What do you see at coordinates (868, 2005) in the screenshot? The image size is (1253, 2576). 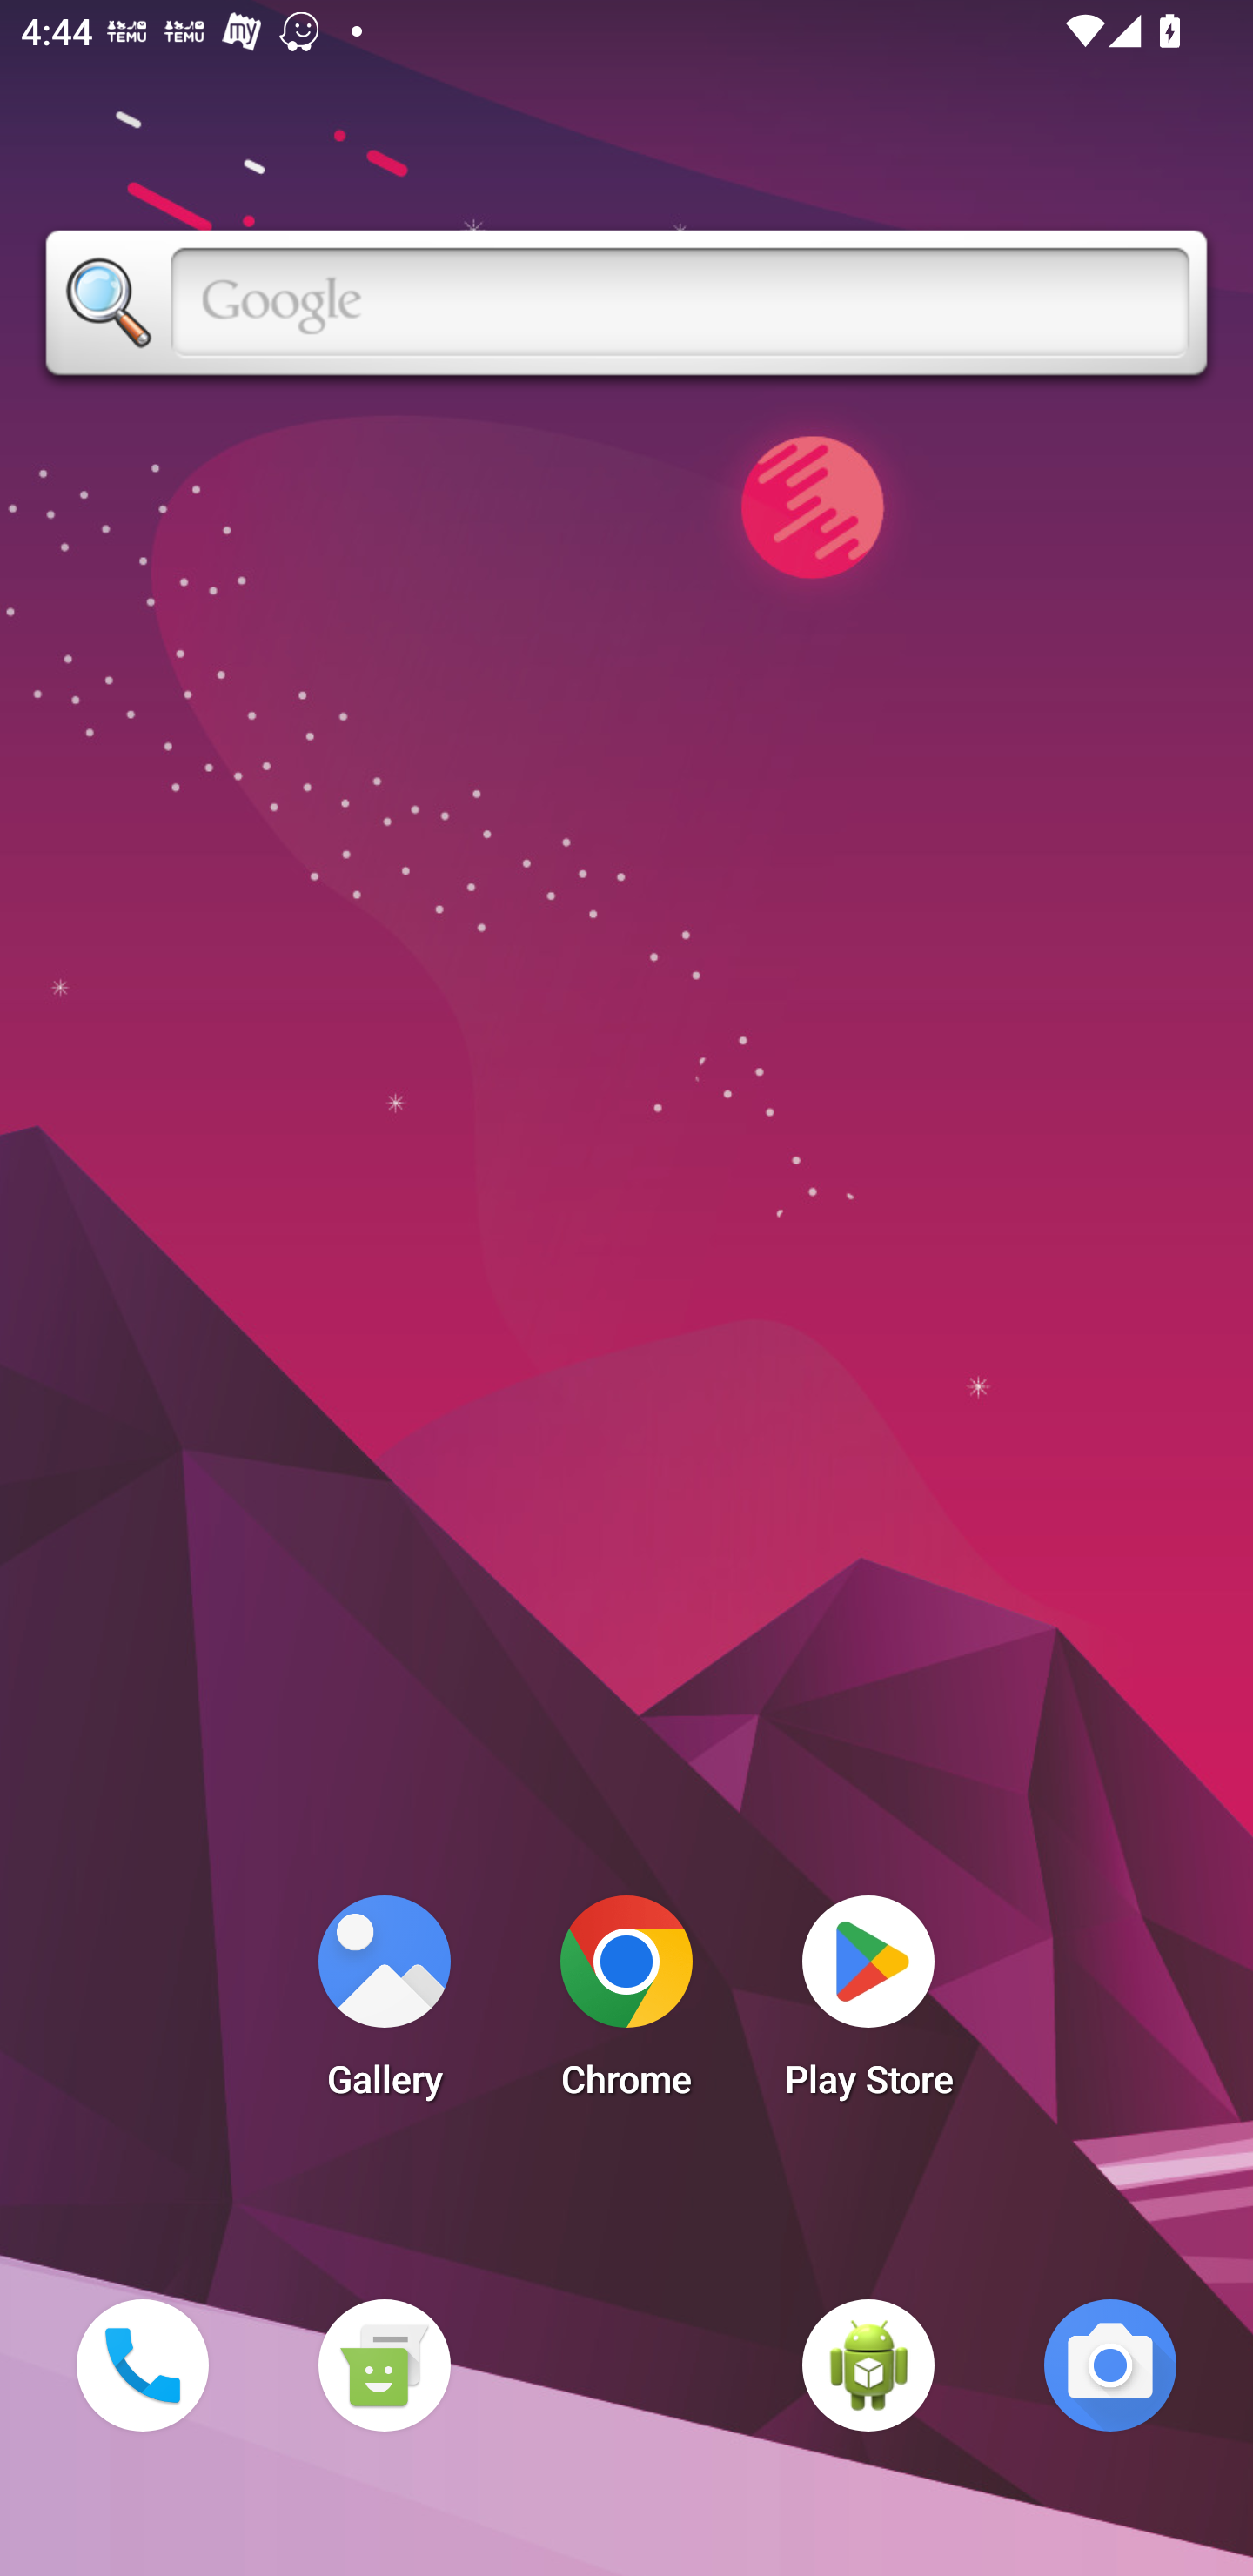 I see `Play Store` at bounding box center [868, 2005].